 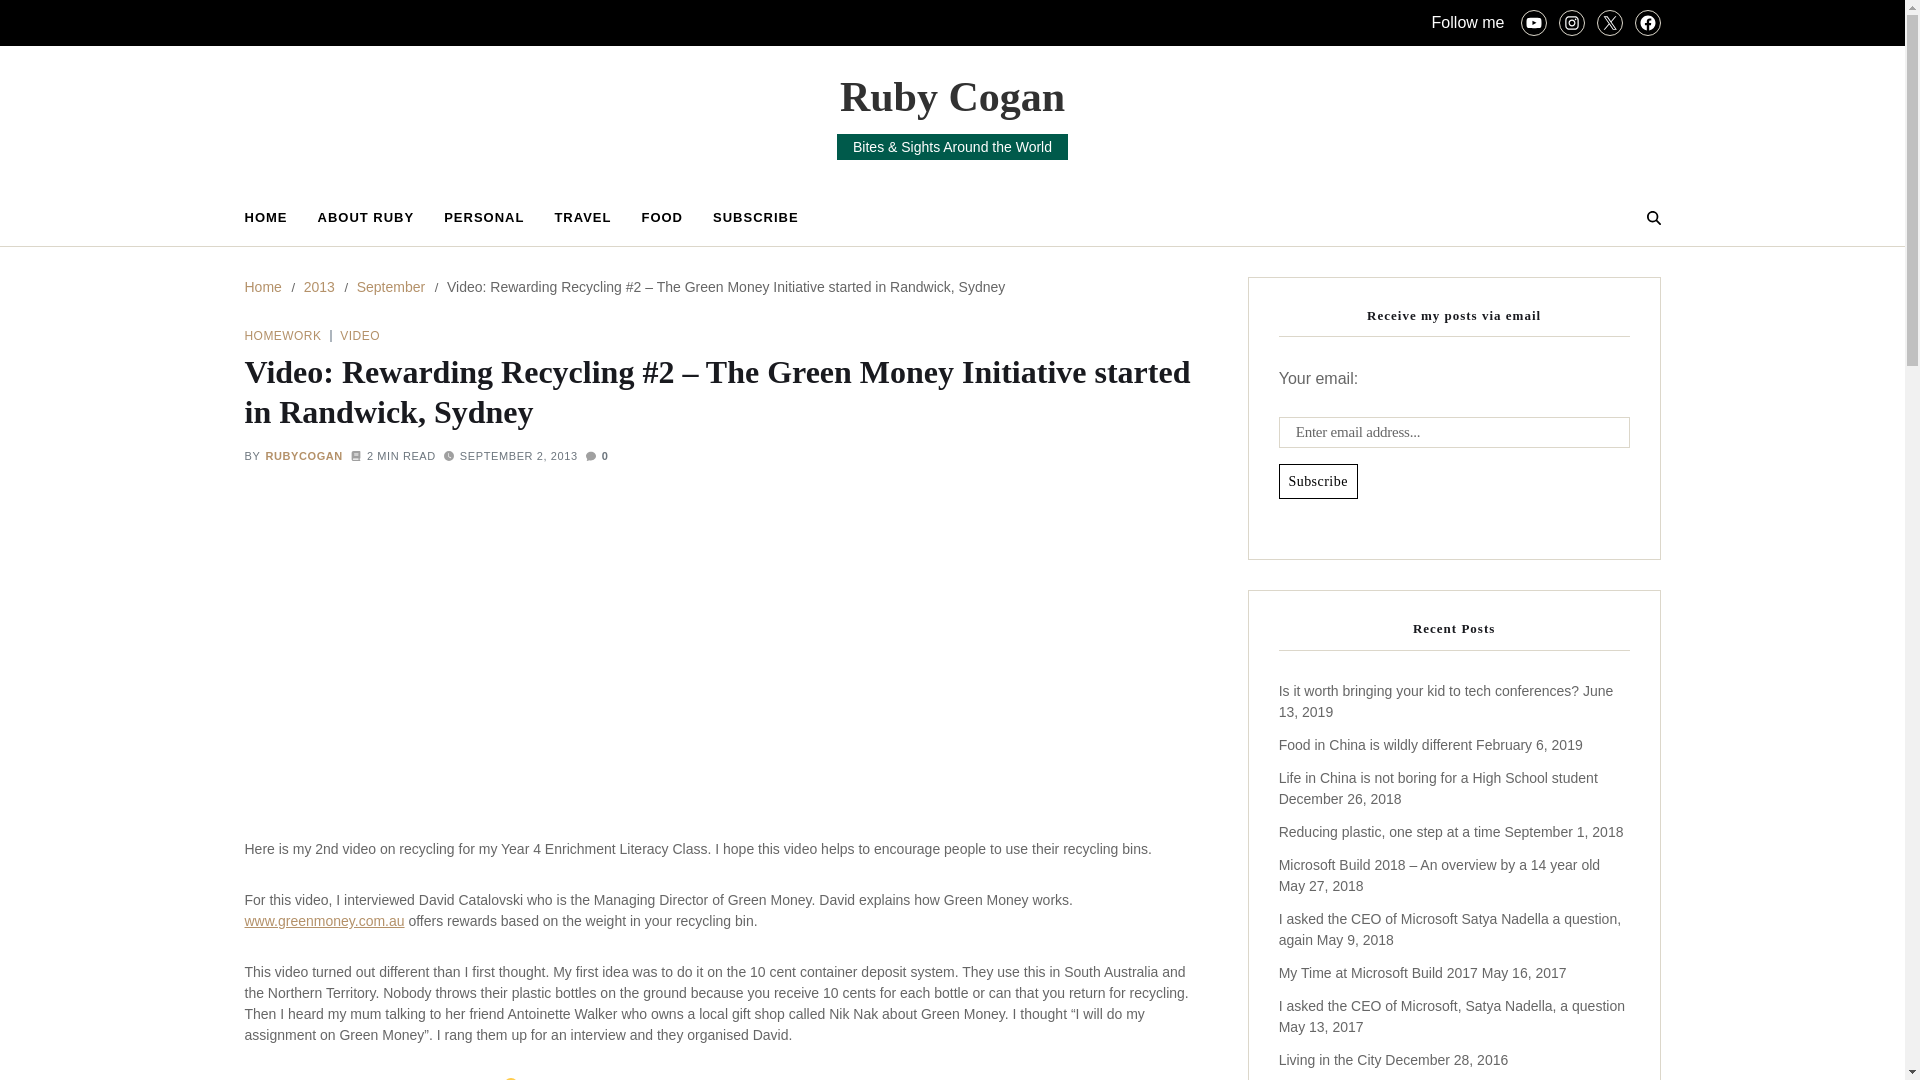 I want to click on Home, so click(x=262, y=286).